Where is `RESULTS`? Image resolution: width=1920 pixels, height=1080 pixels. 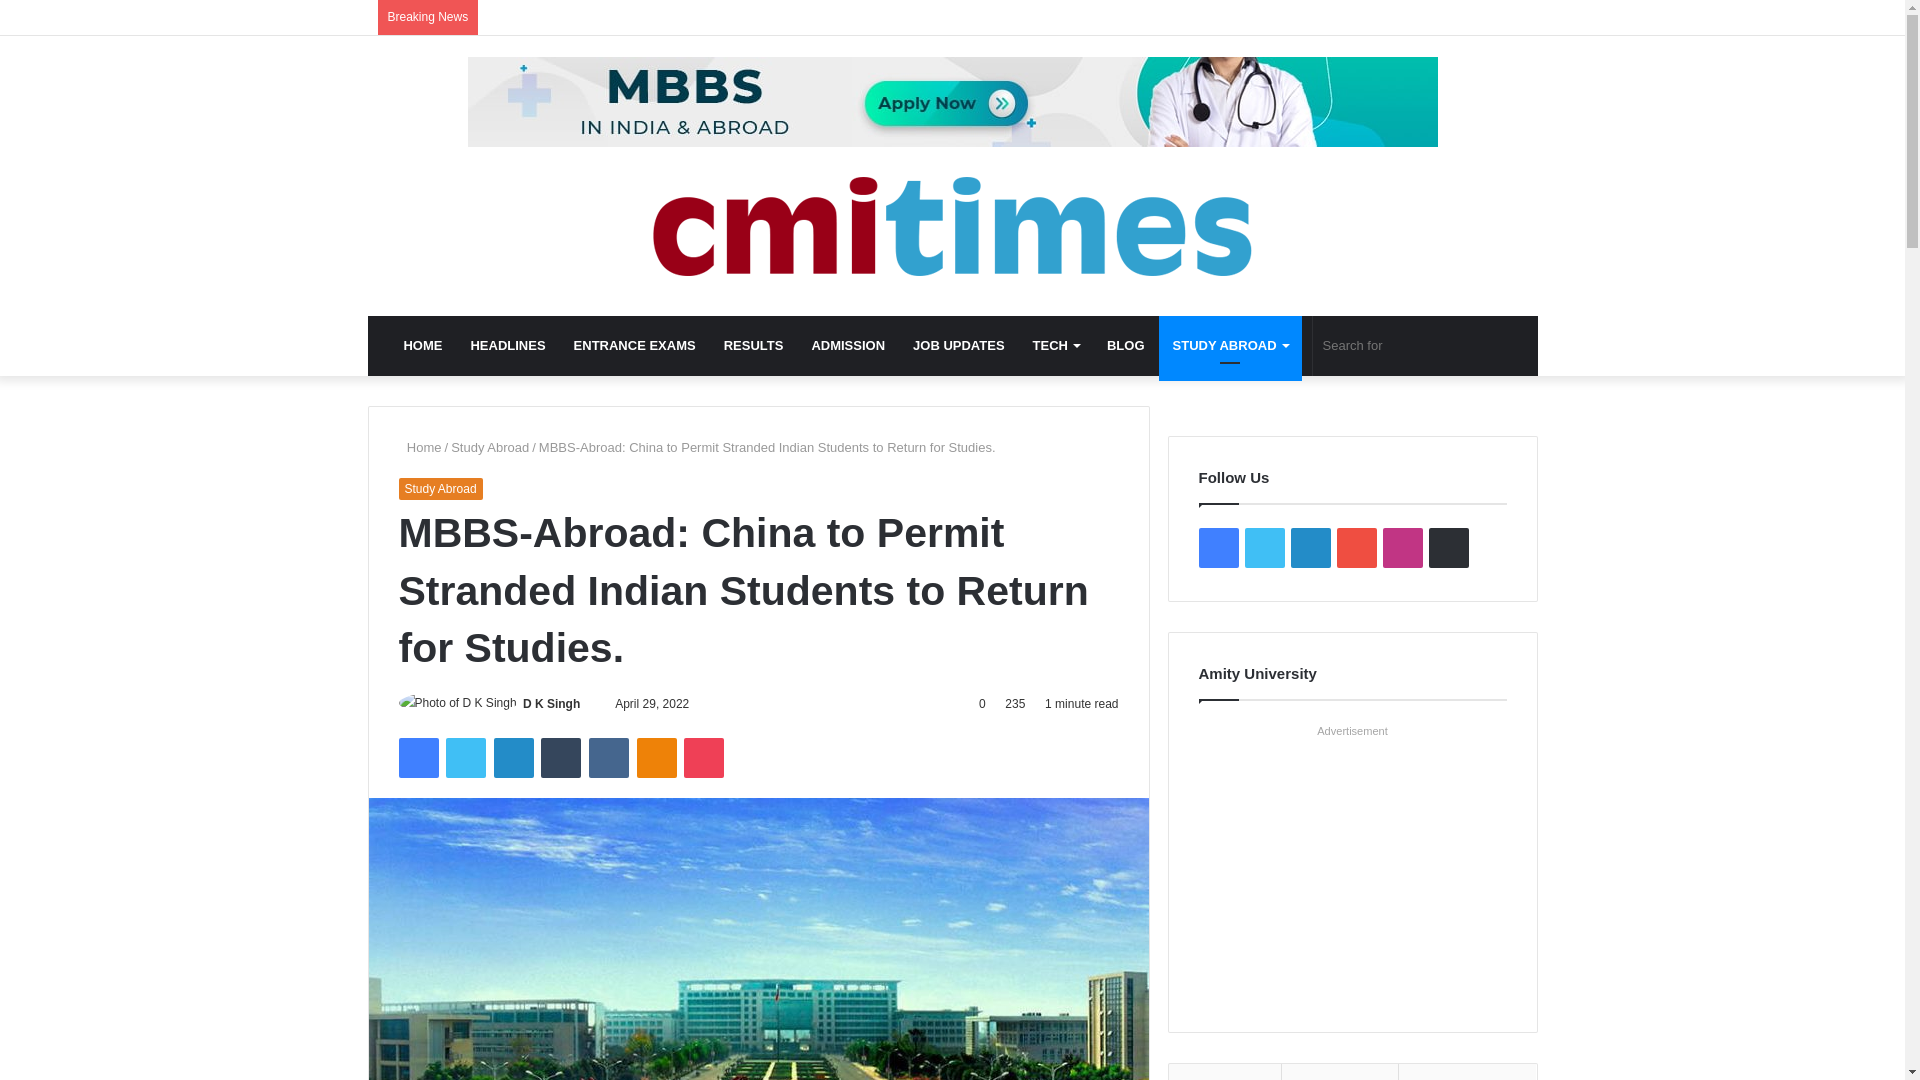
RESULTS is located at coordinates (754, 346).